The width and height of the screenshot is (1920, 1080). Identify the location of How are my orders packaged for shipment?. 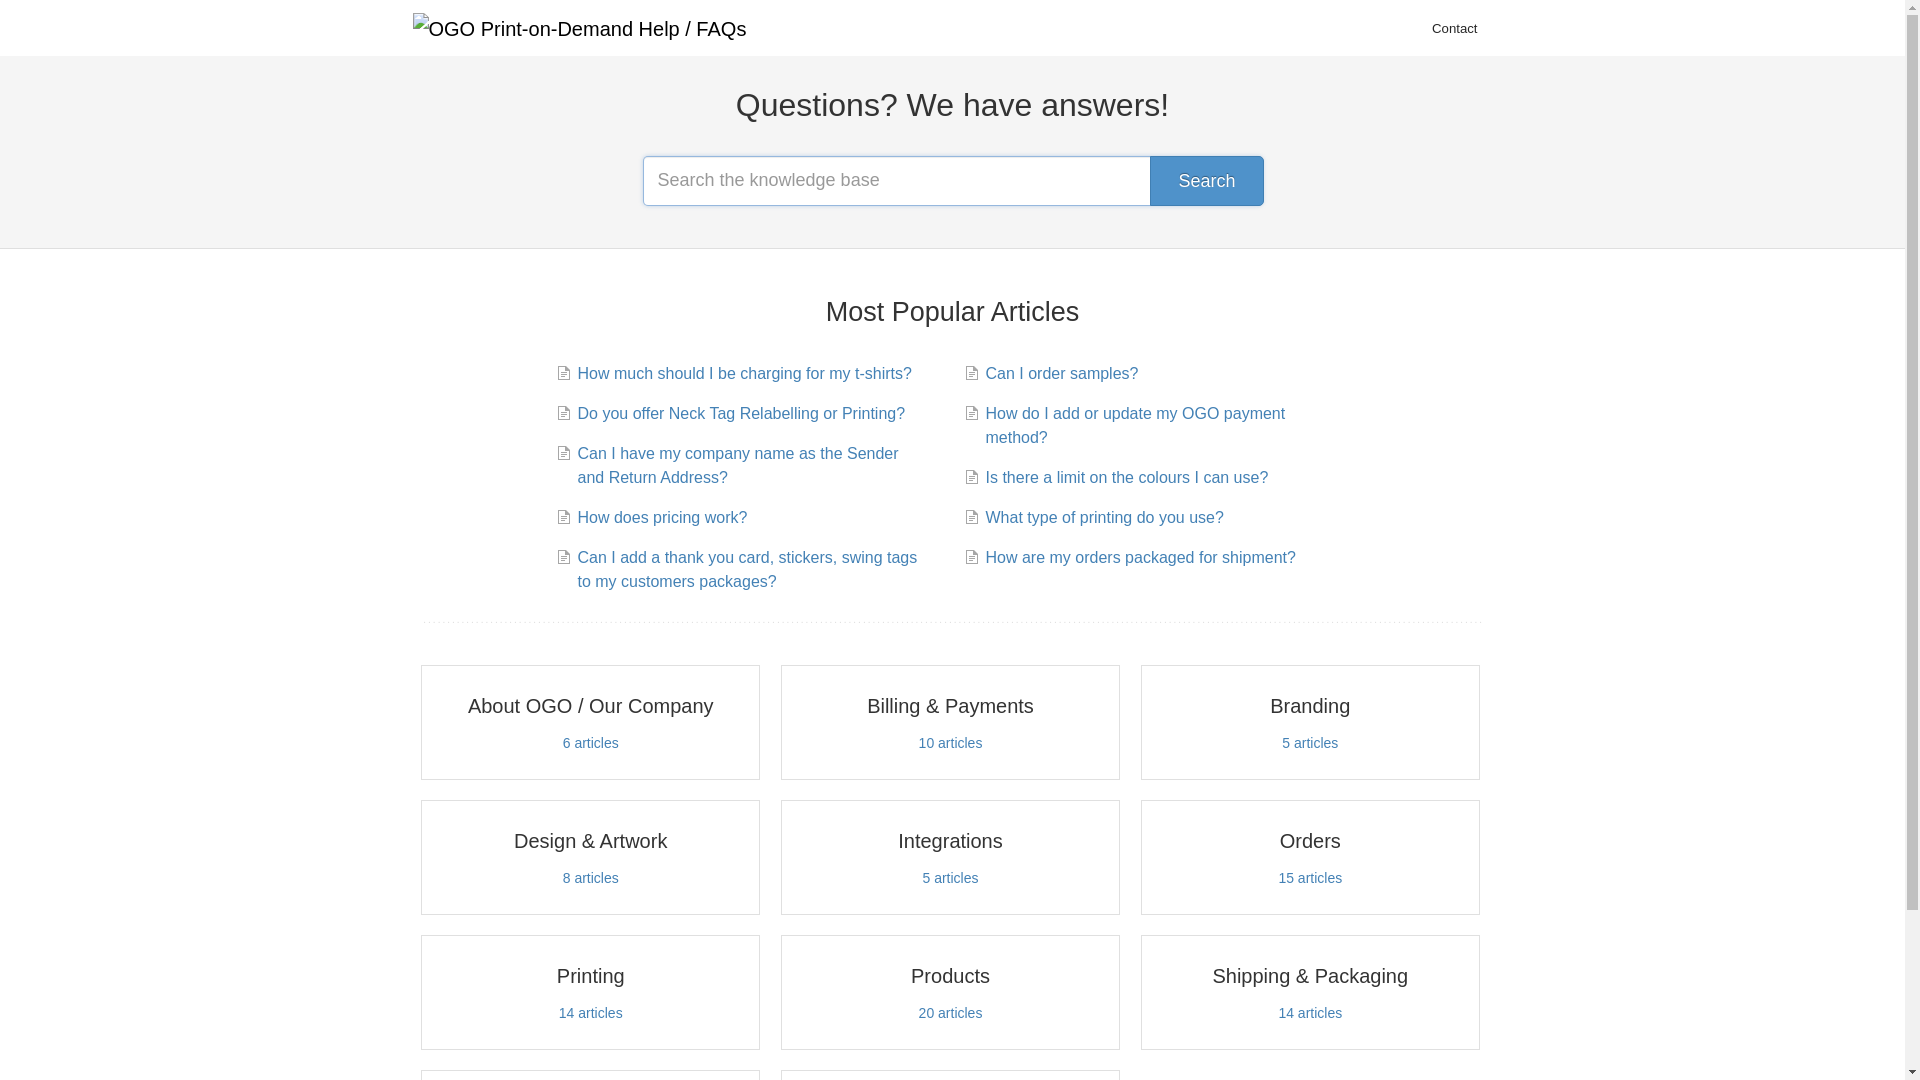
(1138, 558).